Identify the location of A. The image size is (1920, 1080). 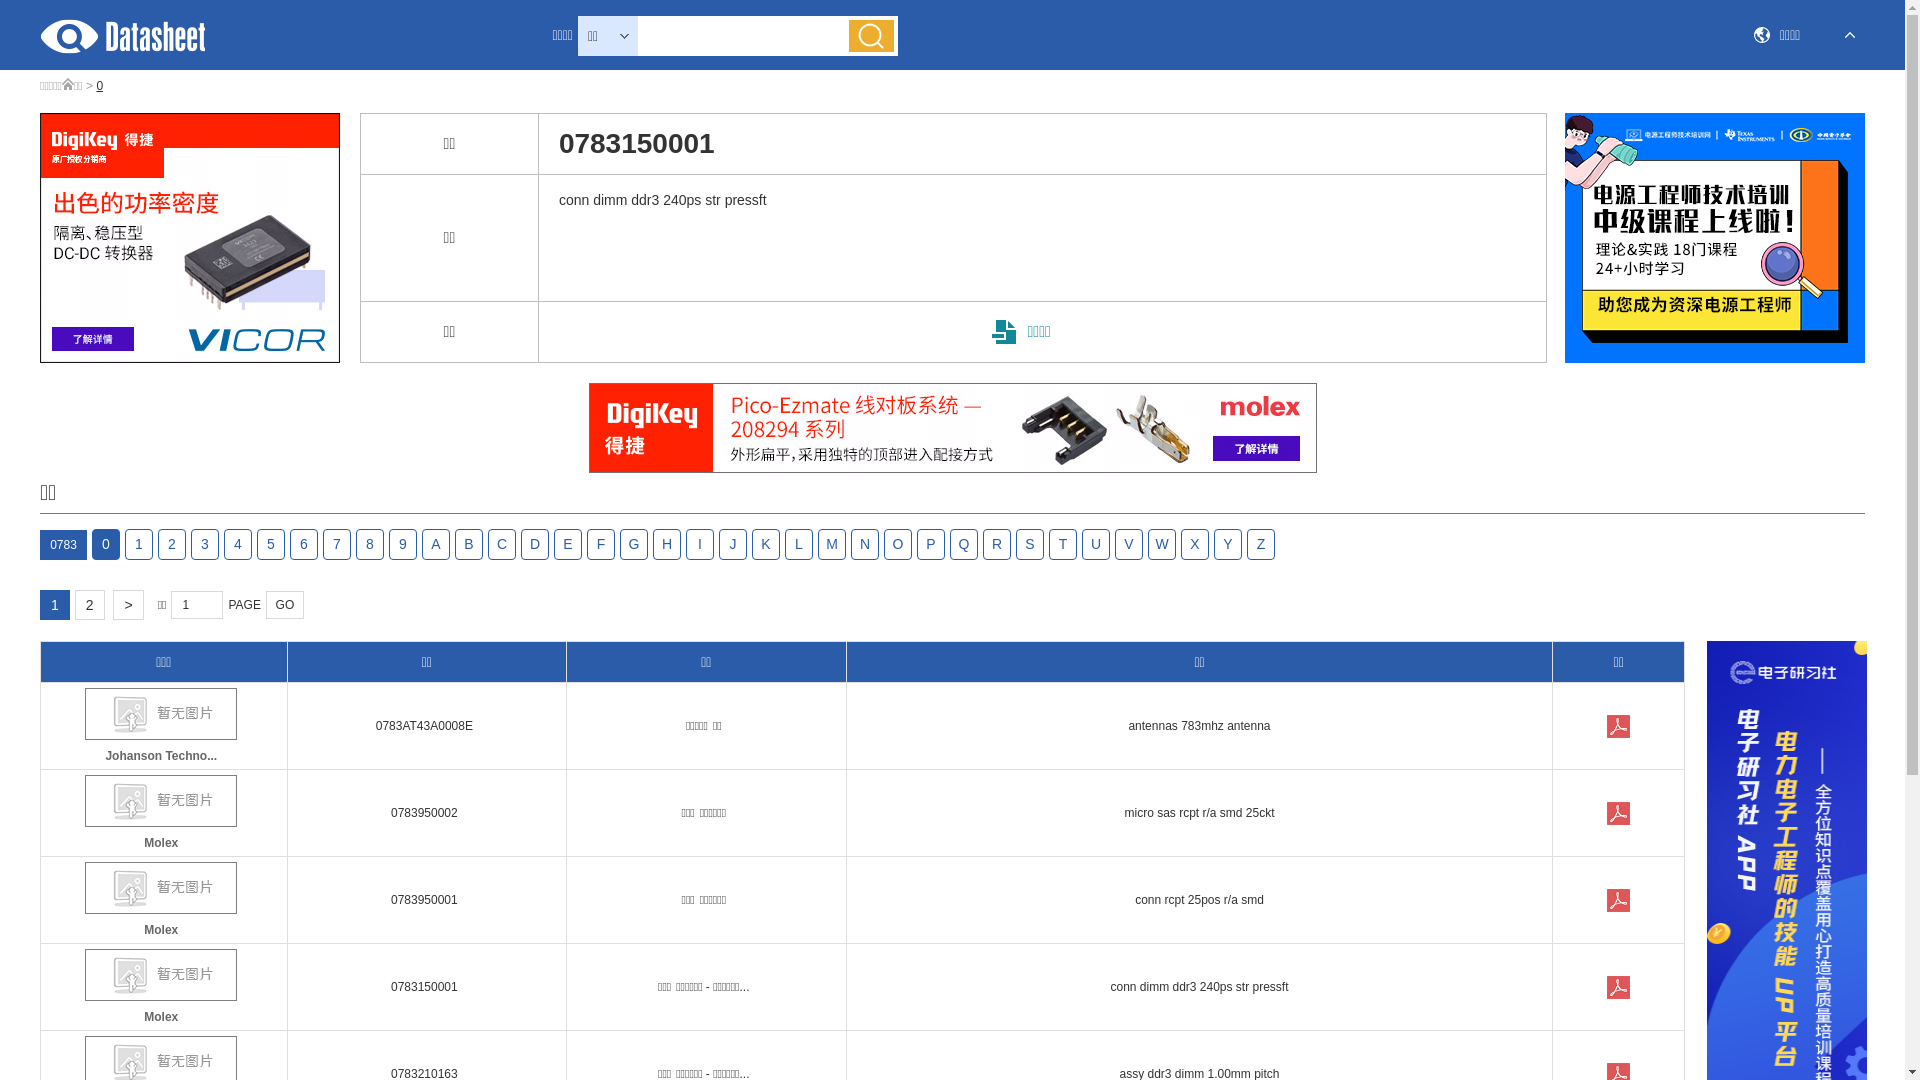
(436, 544).